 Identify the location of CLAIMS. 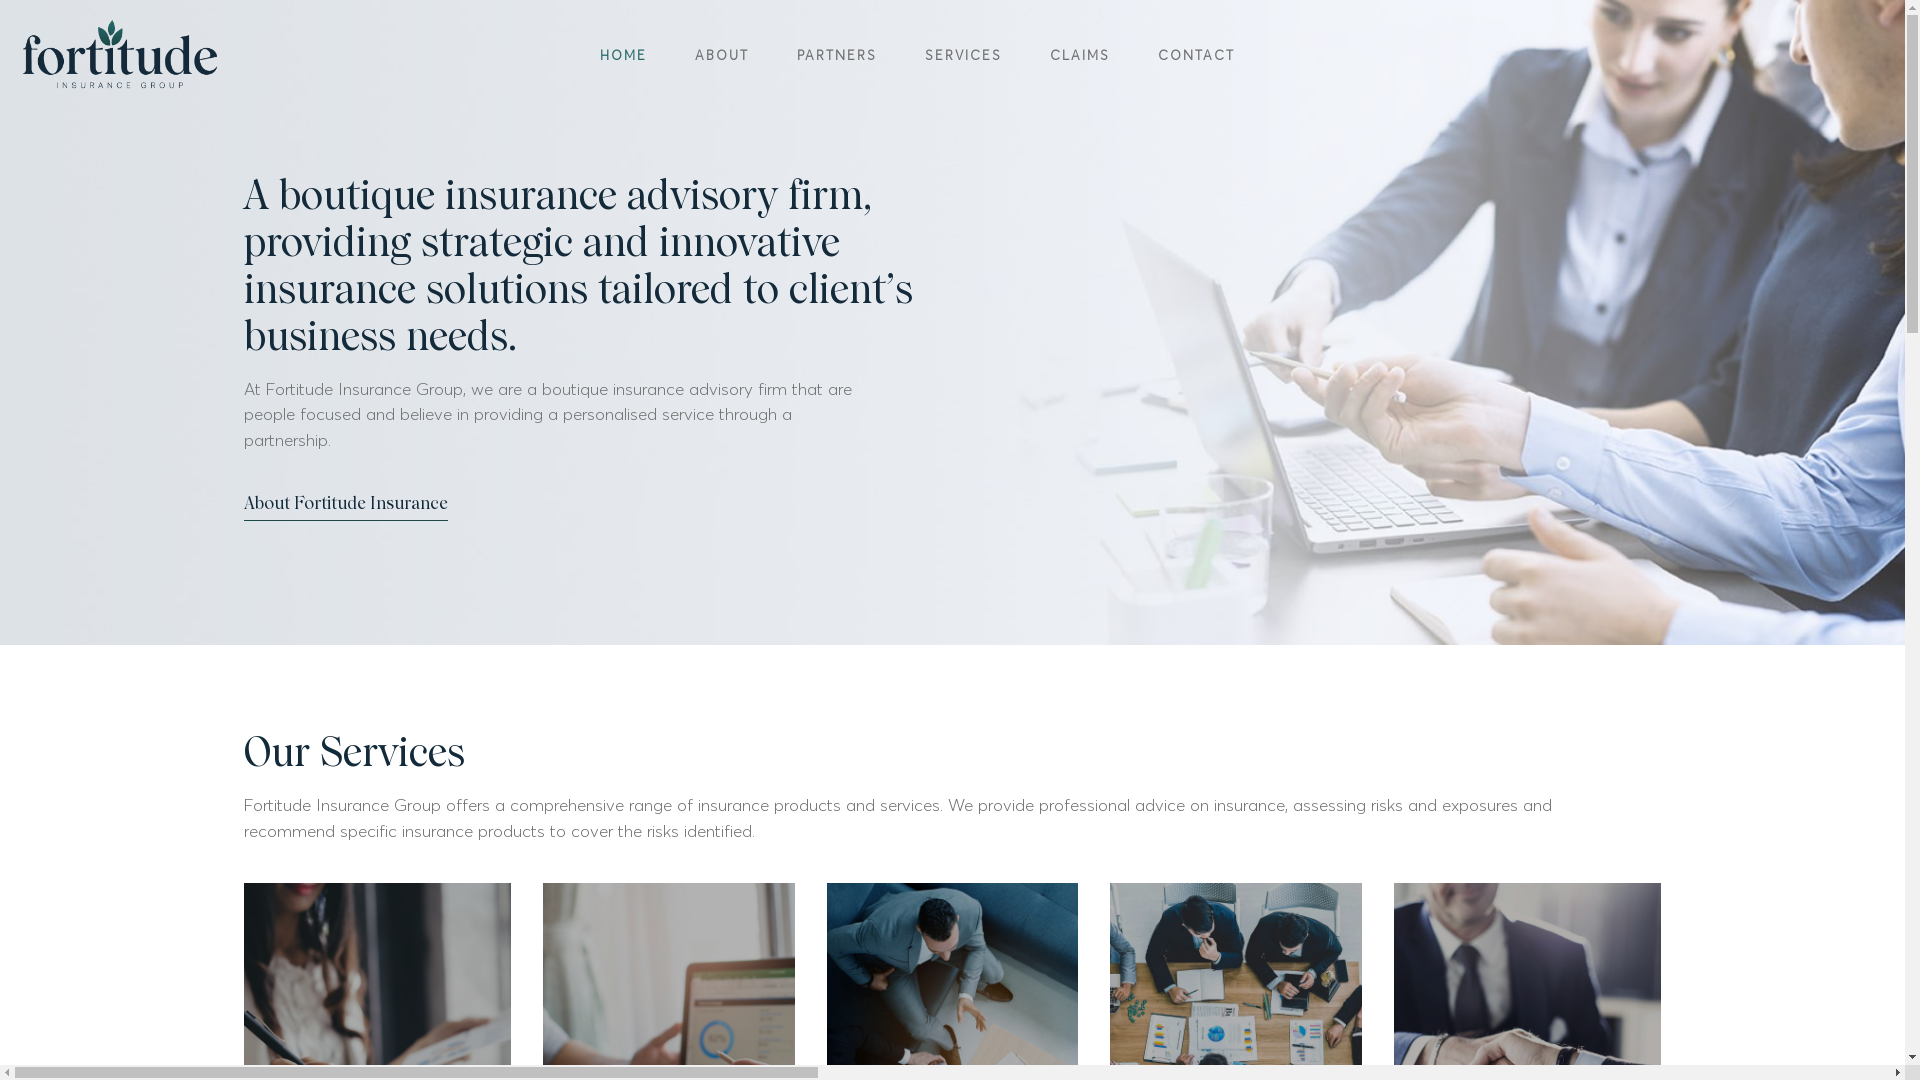
(1080, 56).